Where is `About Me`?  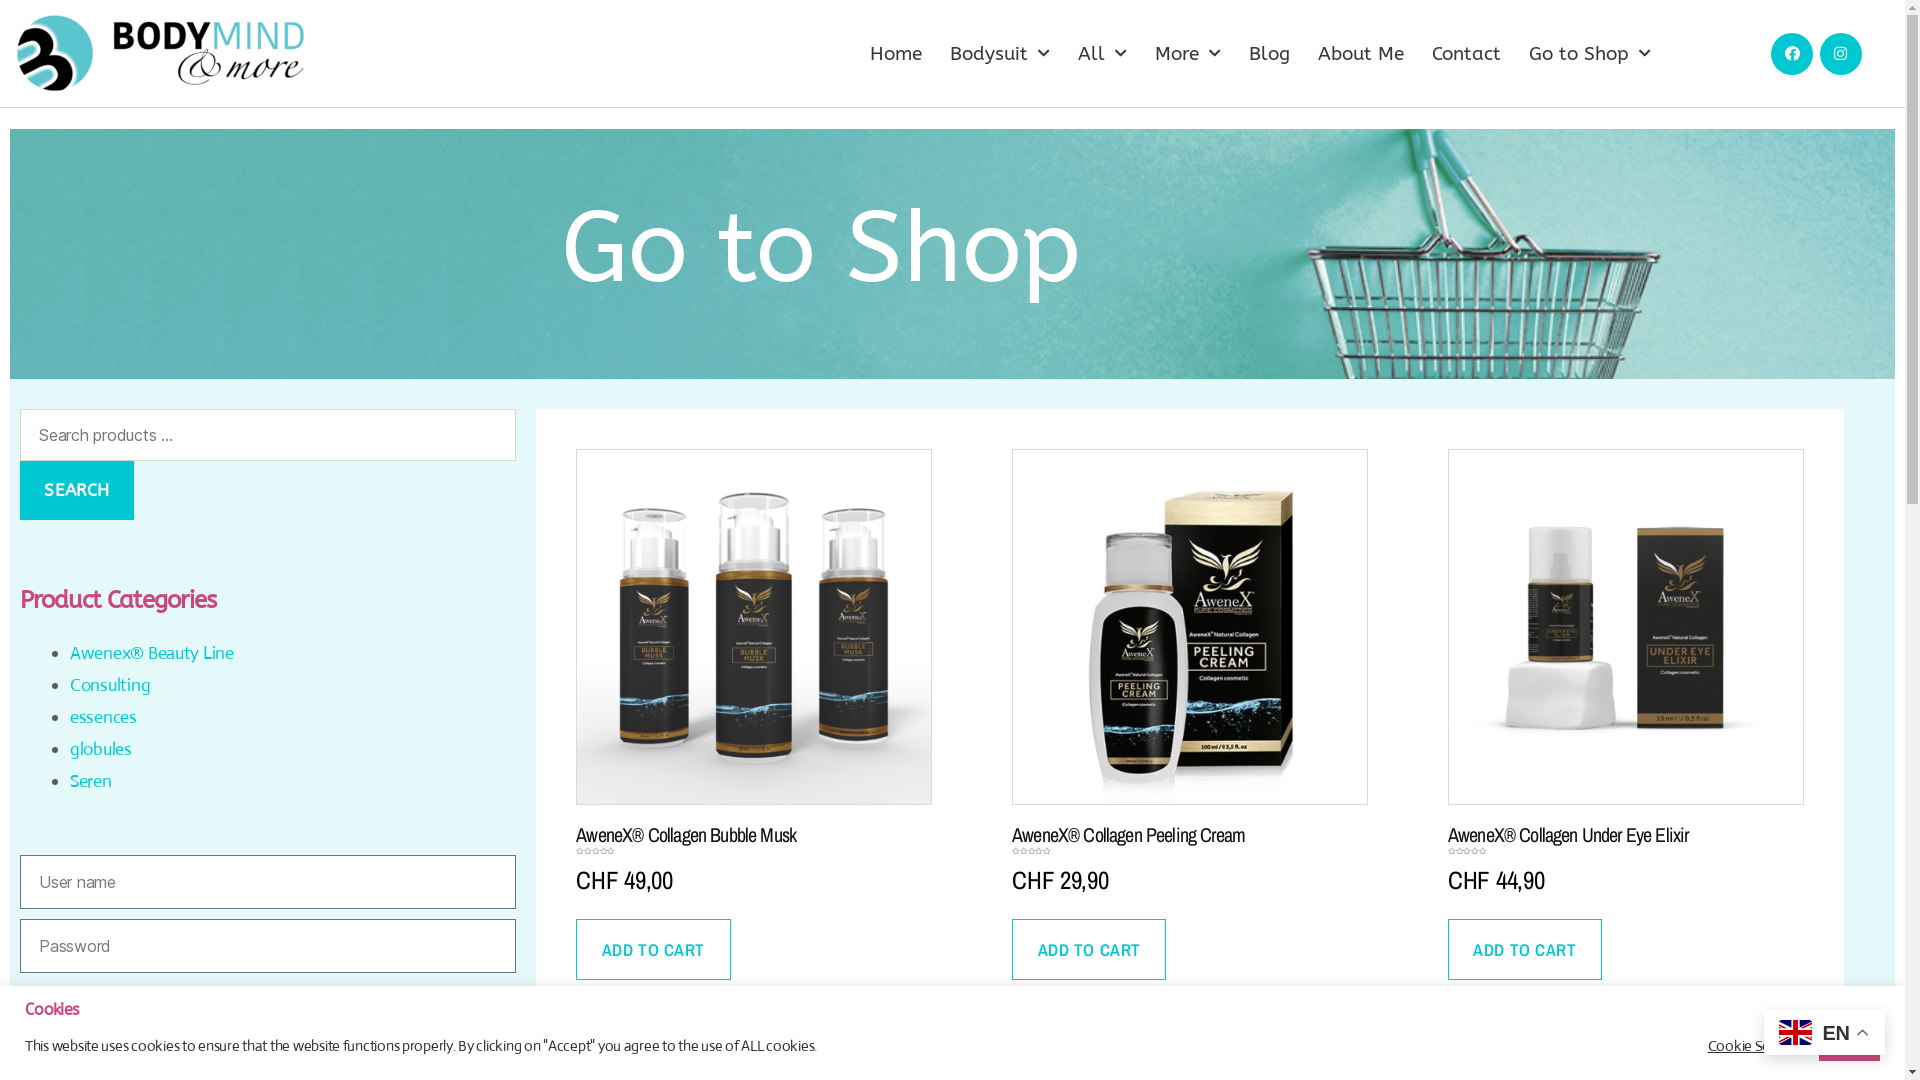 About Me is located at coordinates (1361, 53).